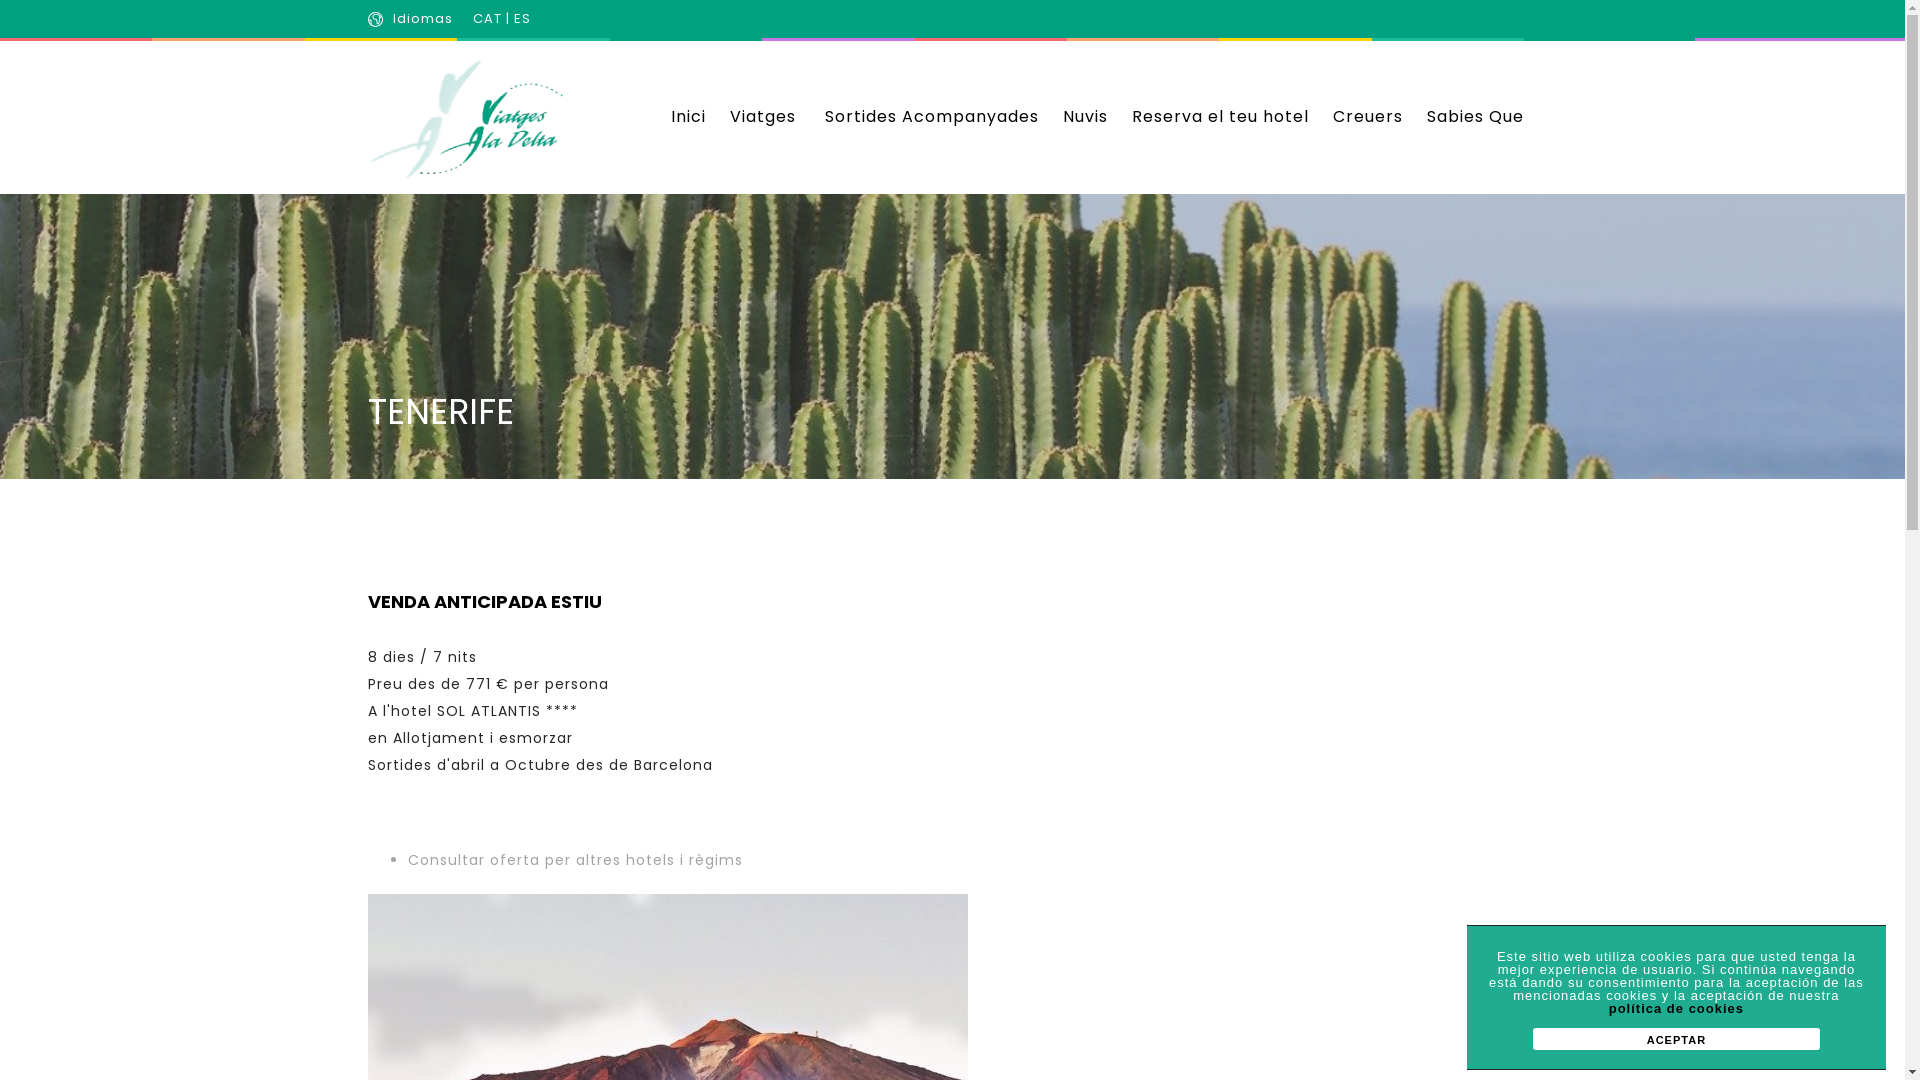  I want to click on Sortides Acompanyades, so click(931, 116).